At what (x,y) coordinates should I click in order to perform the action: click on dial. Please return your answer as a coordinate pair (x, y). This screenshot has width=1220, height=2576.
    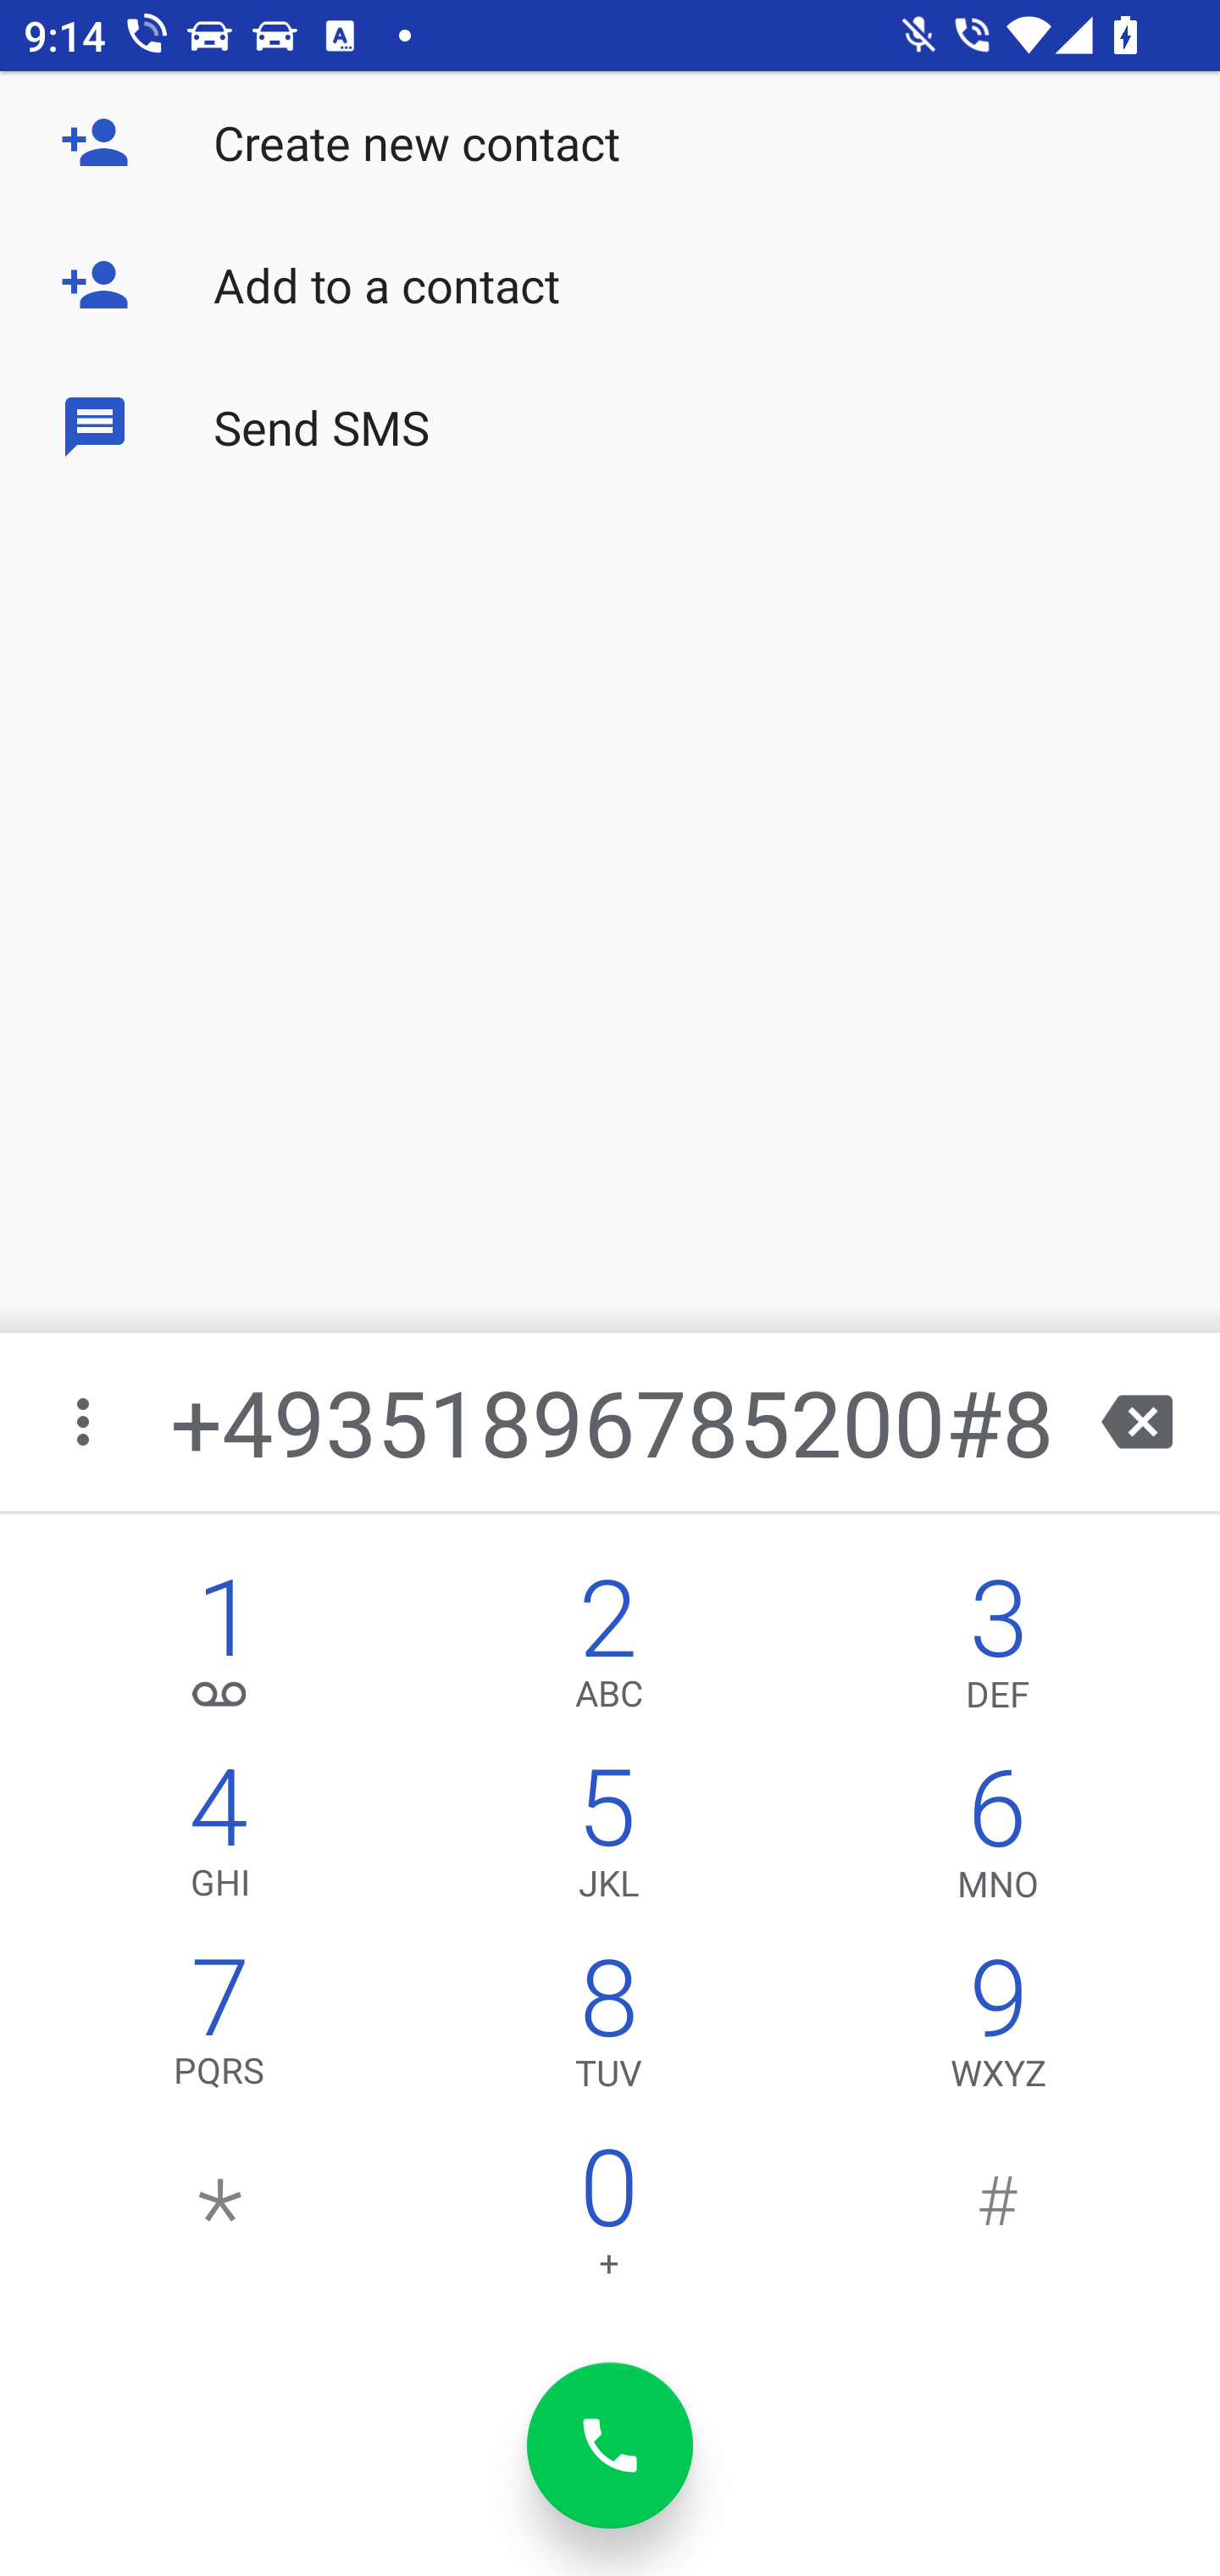
    Looking at the image, I should click on (610, 2446).